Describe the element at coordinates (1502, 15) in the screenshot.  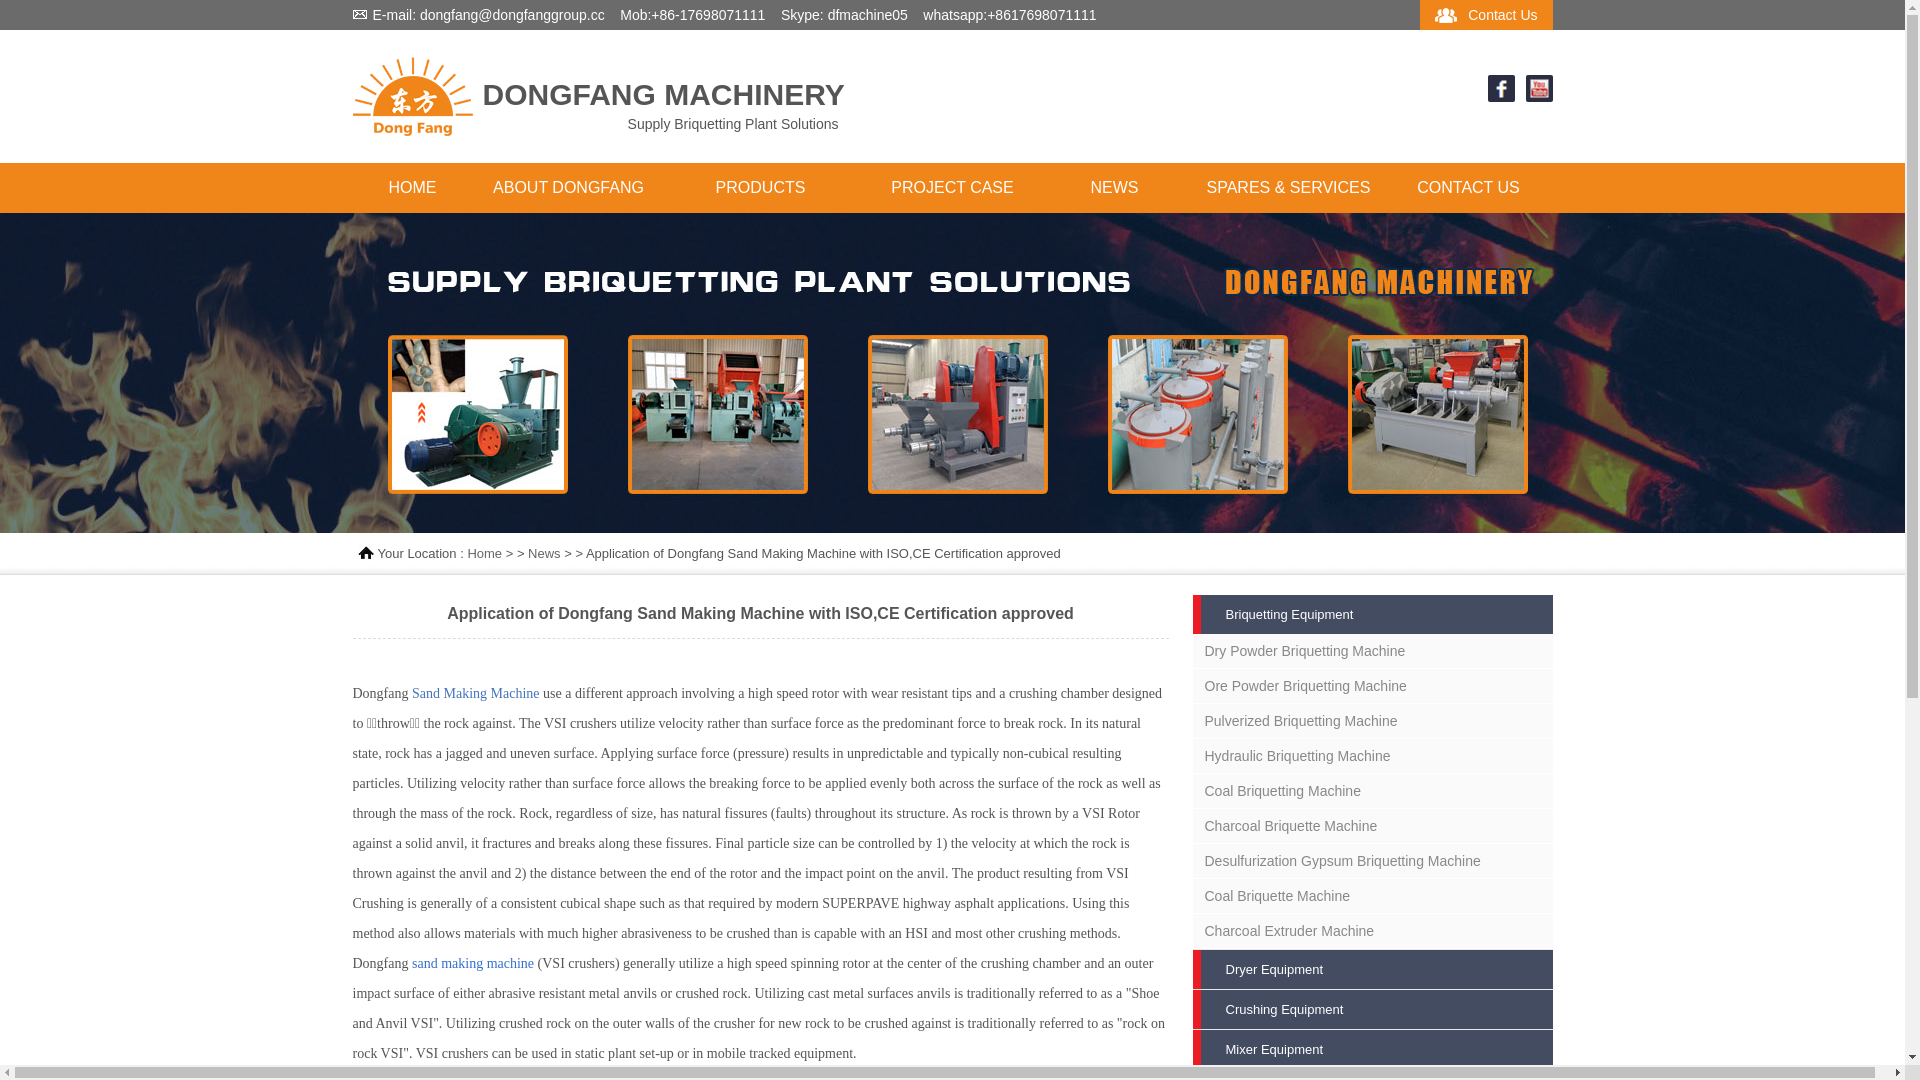
I see `Contact Us` at that location.